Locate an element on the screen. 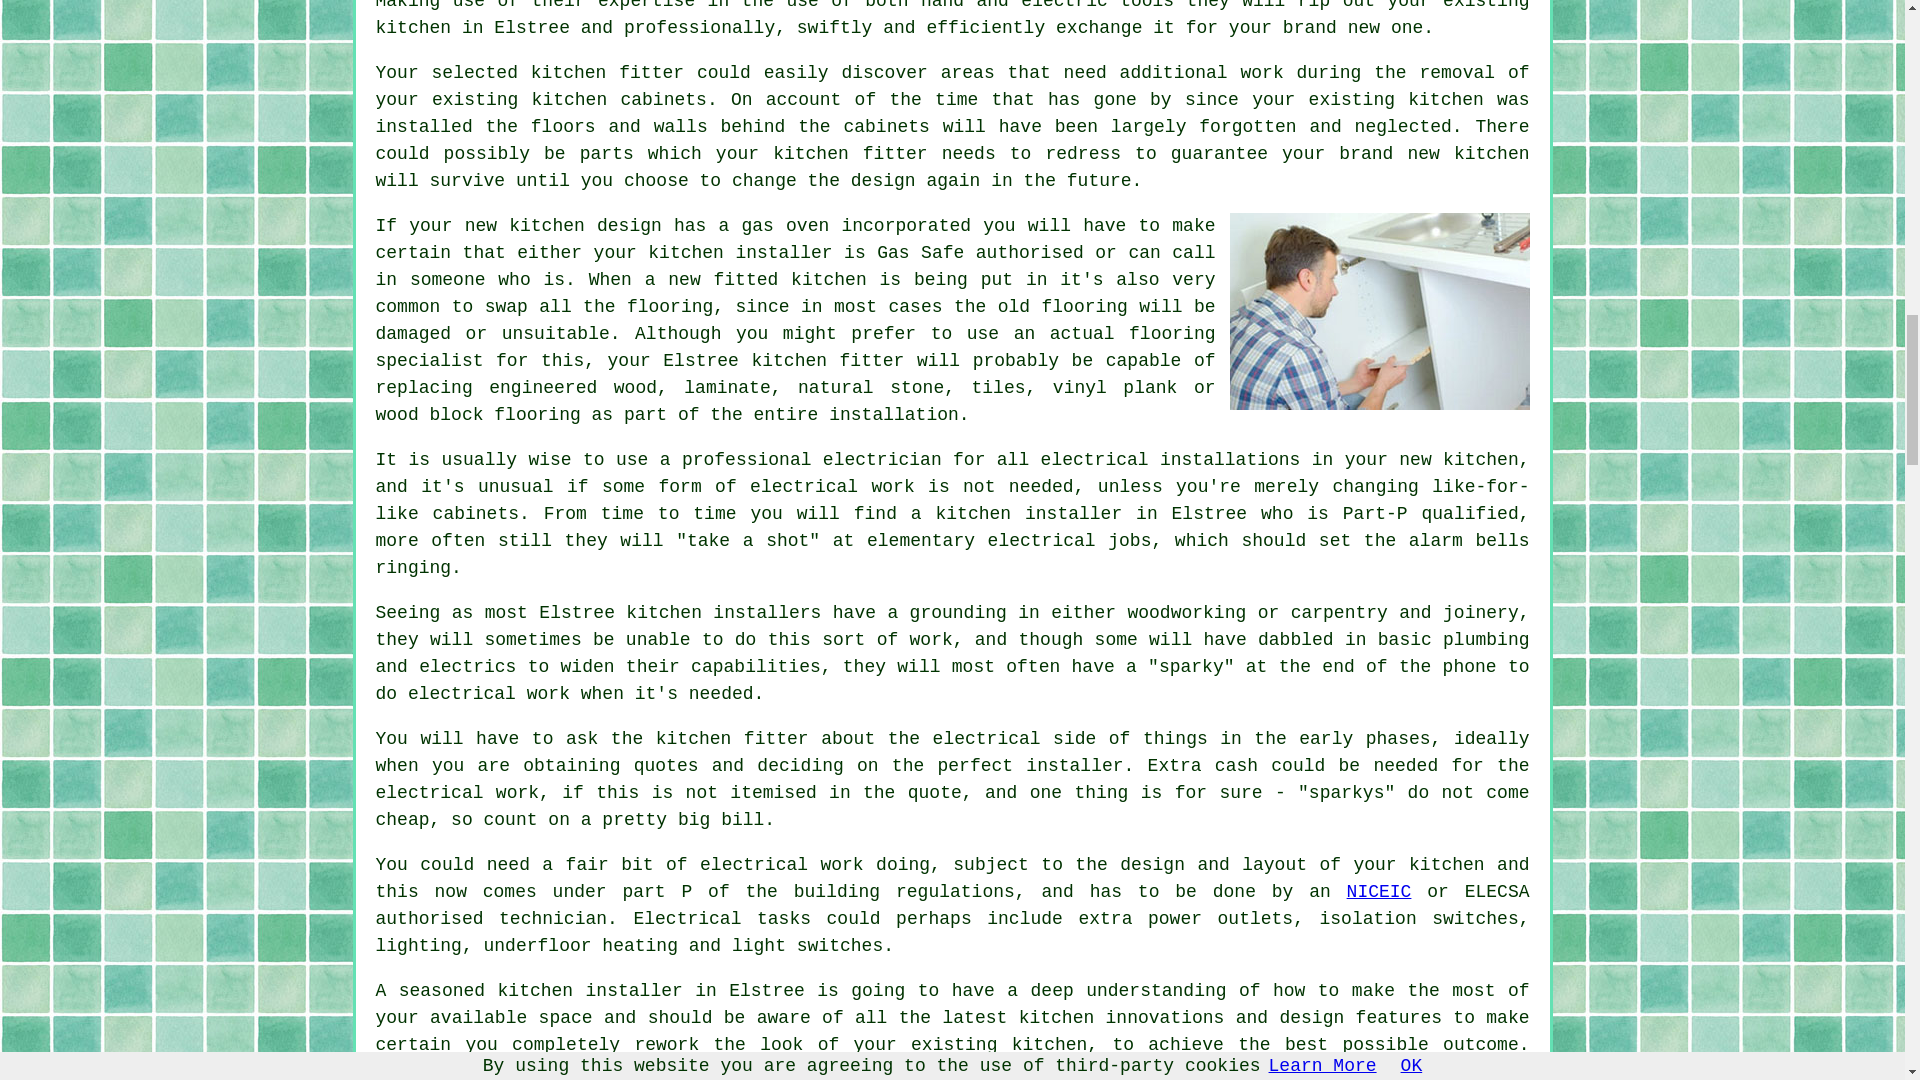  installations is located at coordinates (1229, 460).